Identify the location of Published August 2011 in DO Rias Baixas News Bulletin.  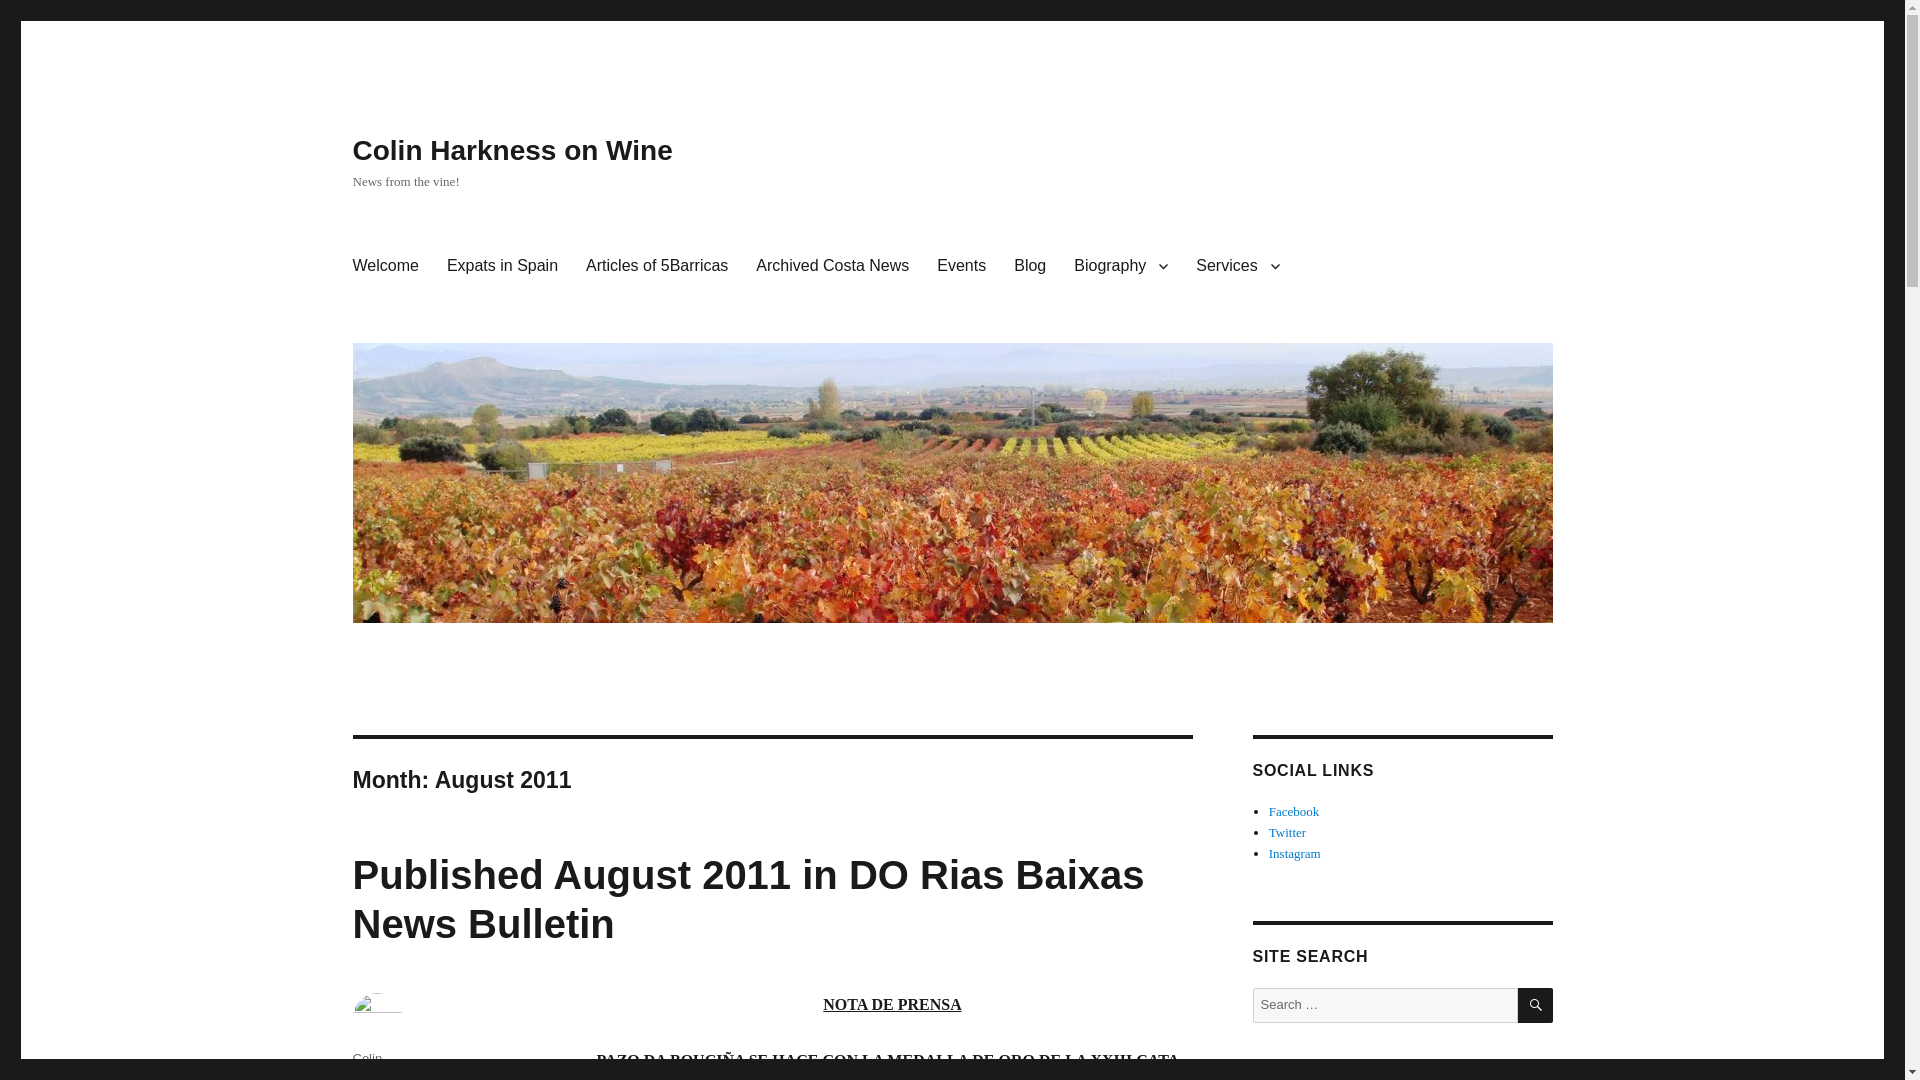
(748, 900).